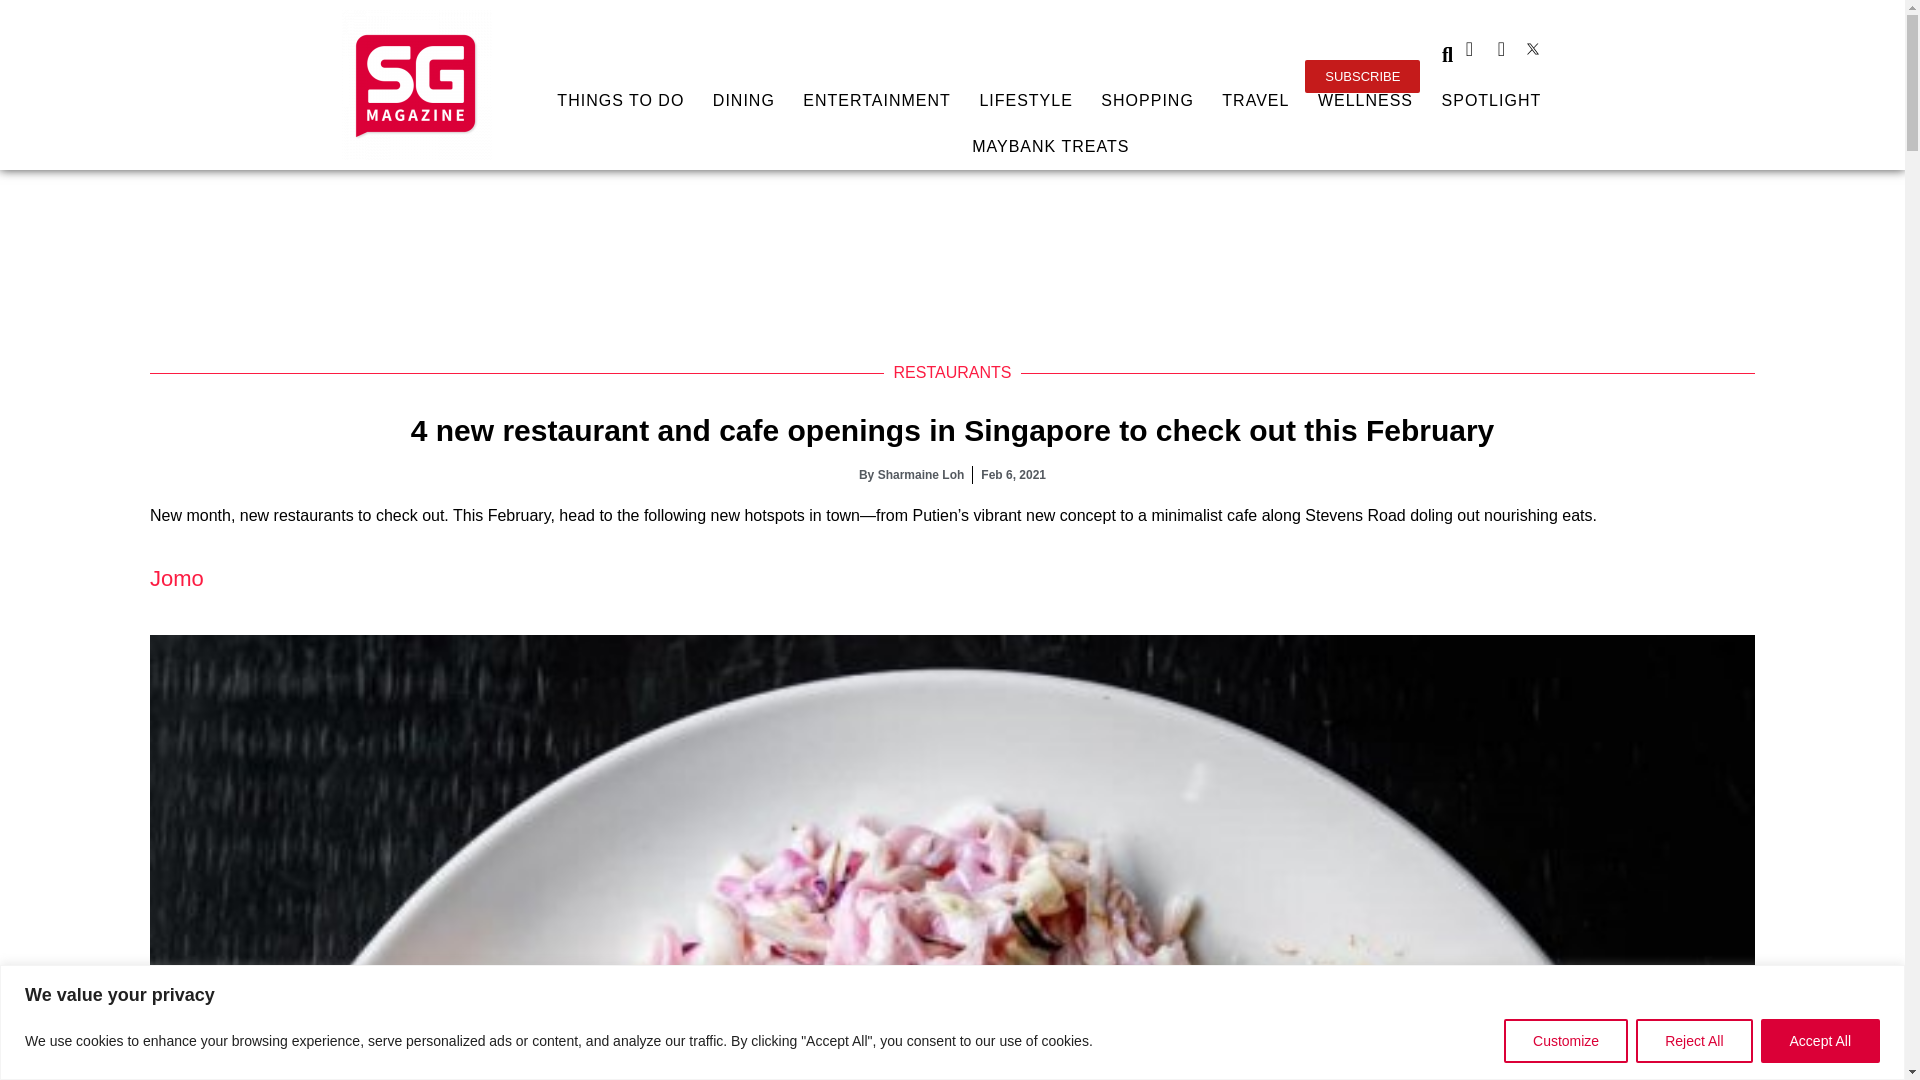 The image size is (1920, 1080). What do you see at coordinates (1366, 100) in the screenshot?
I see `WELLNESS` at bounding box center [1366, 100].